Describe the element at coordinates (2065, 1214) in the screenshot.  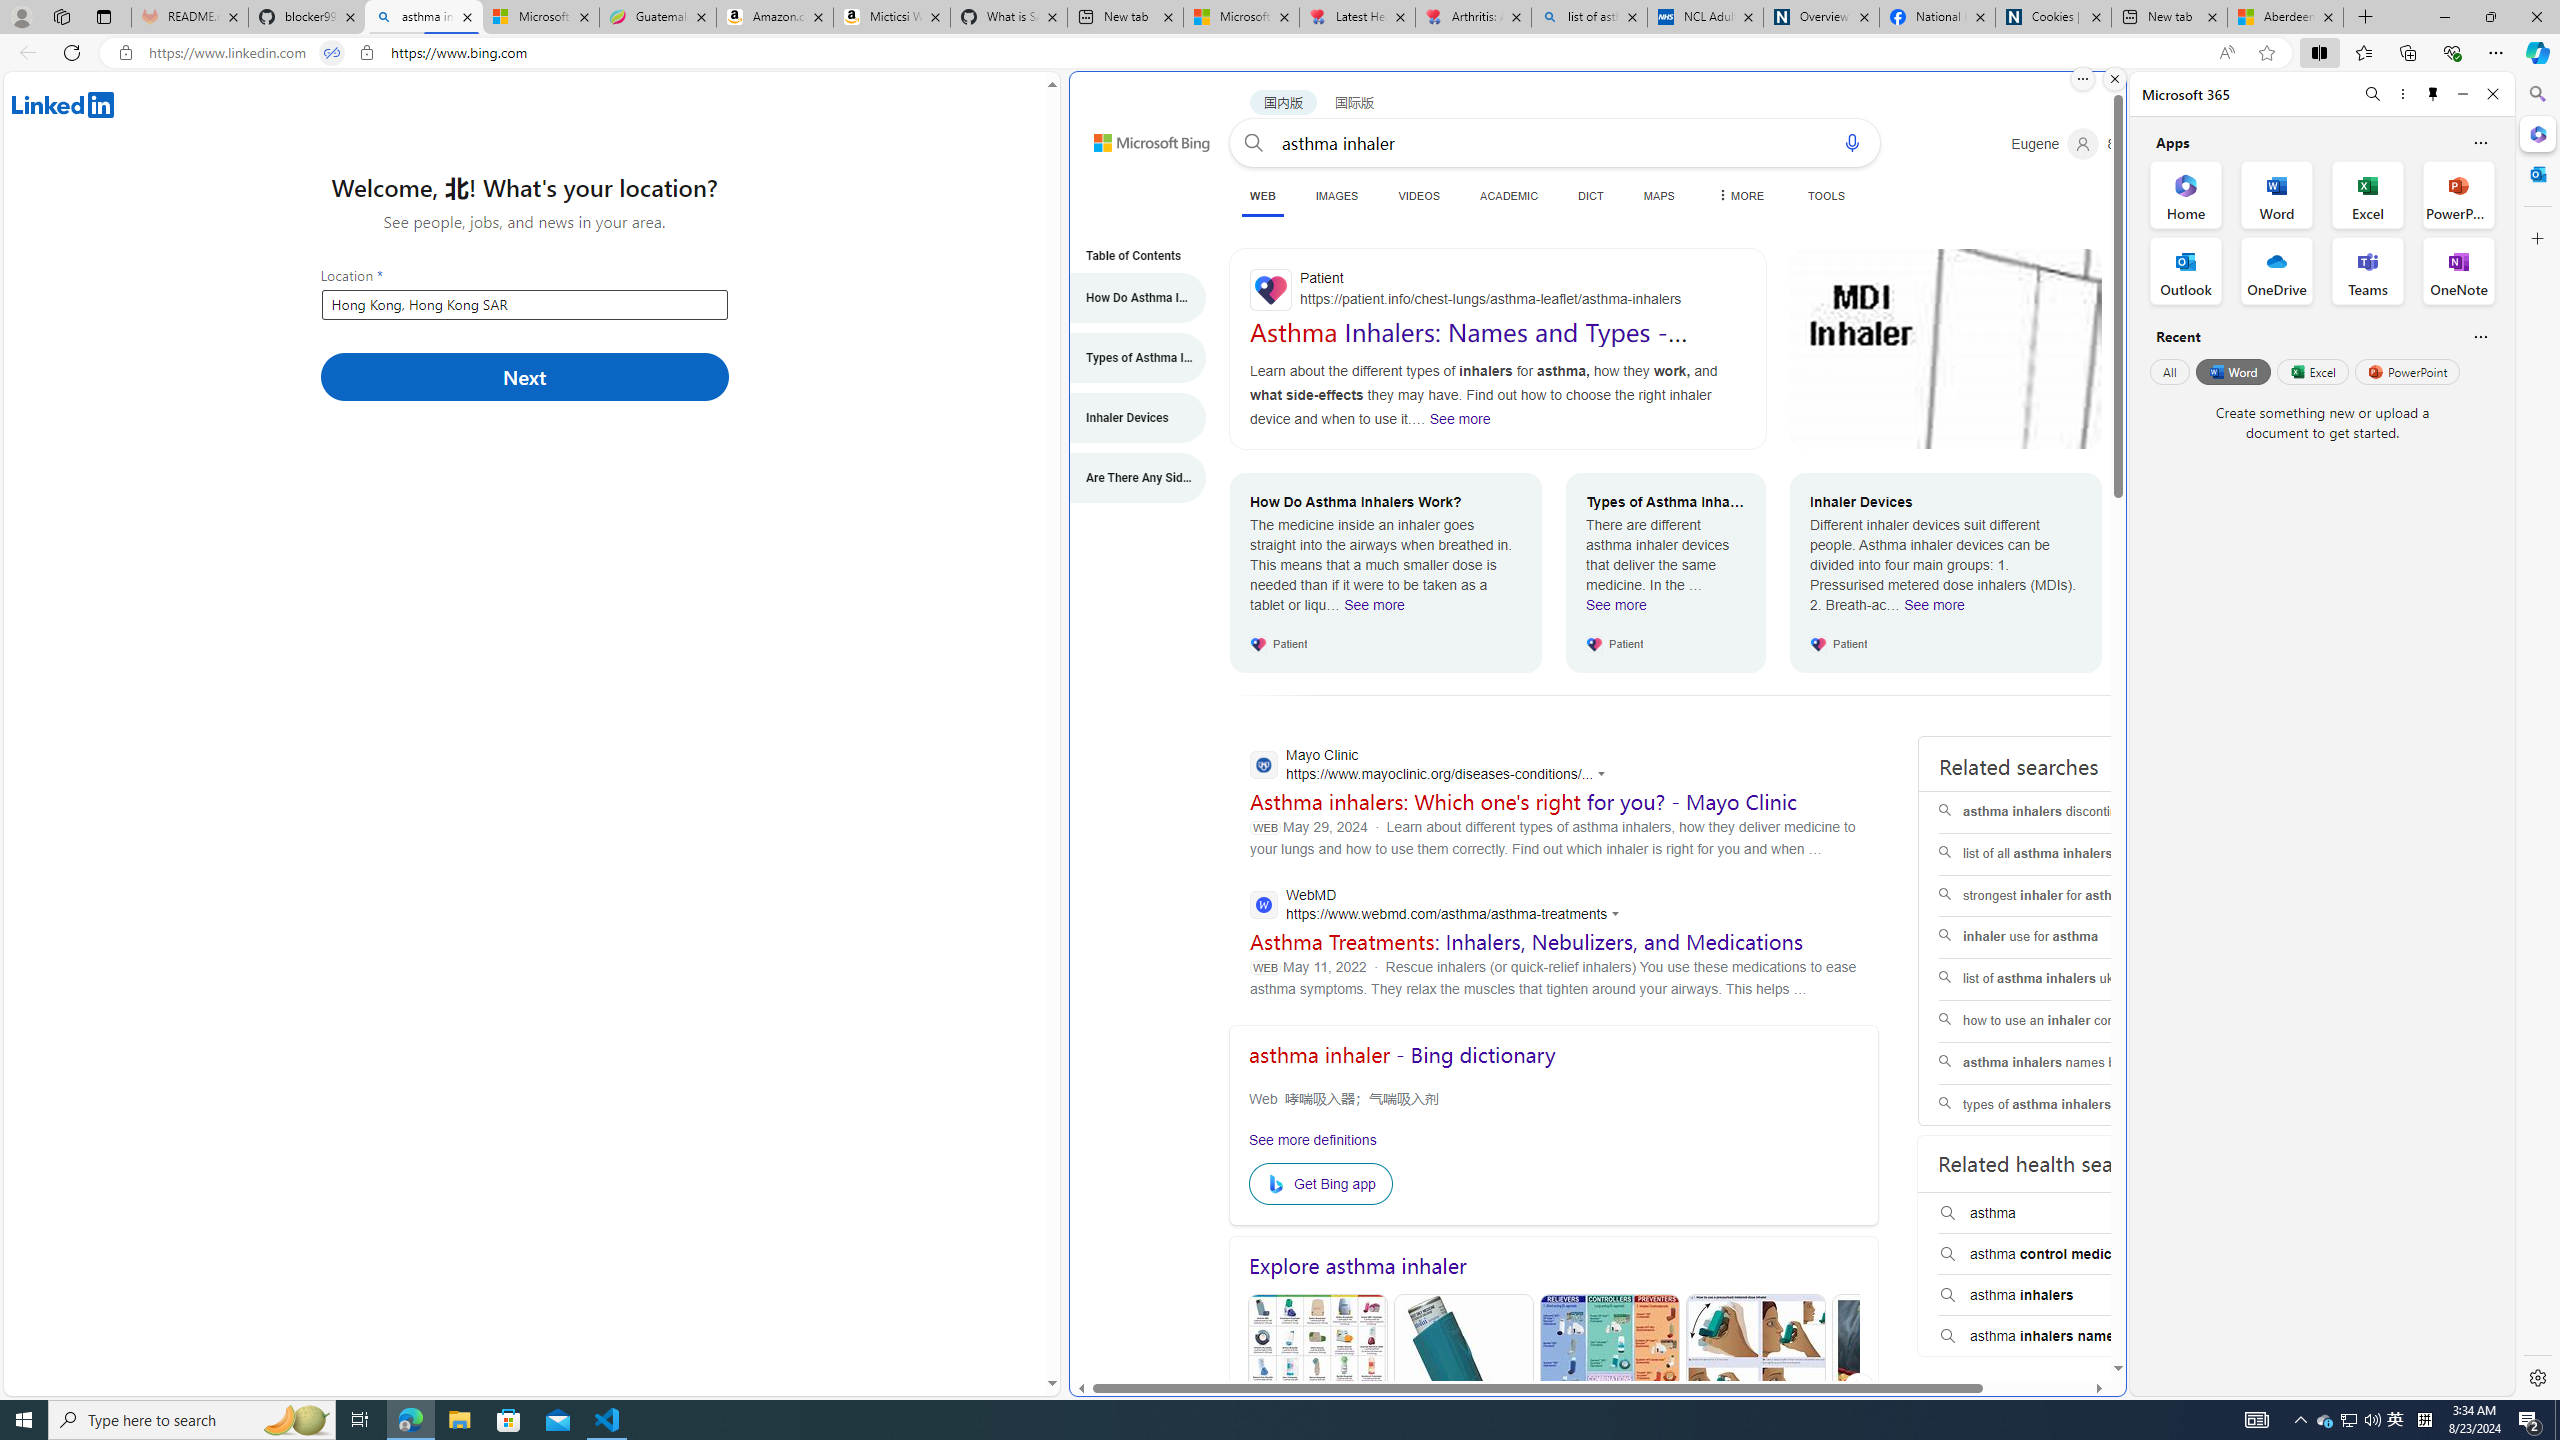
I see `asthma` at that location.